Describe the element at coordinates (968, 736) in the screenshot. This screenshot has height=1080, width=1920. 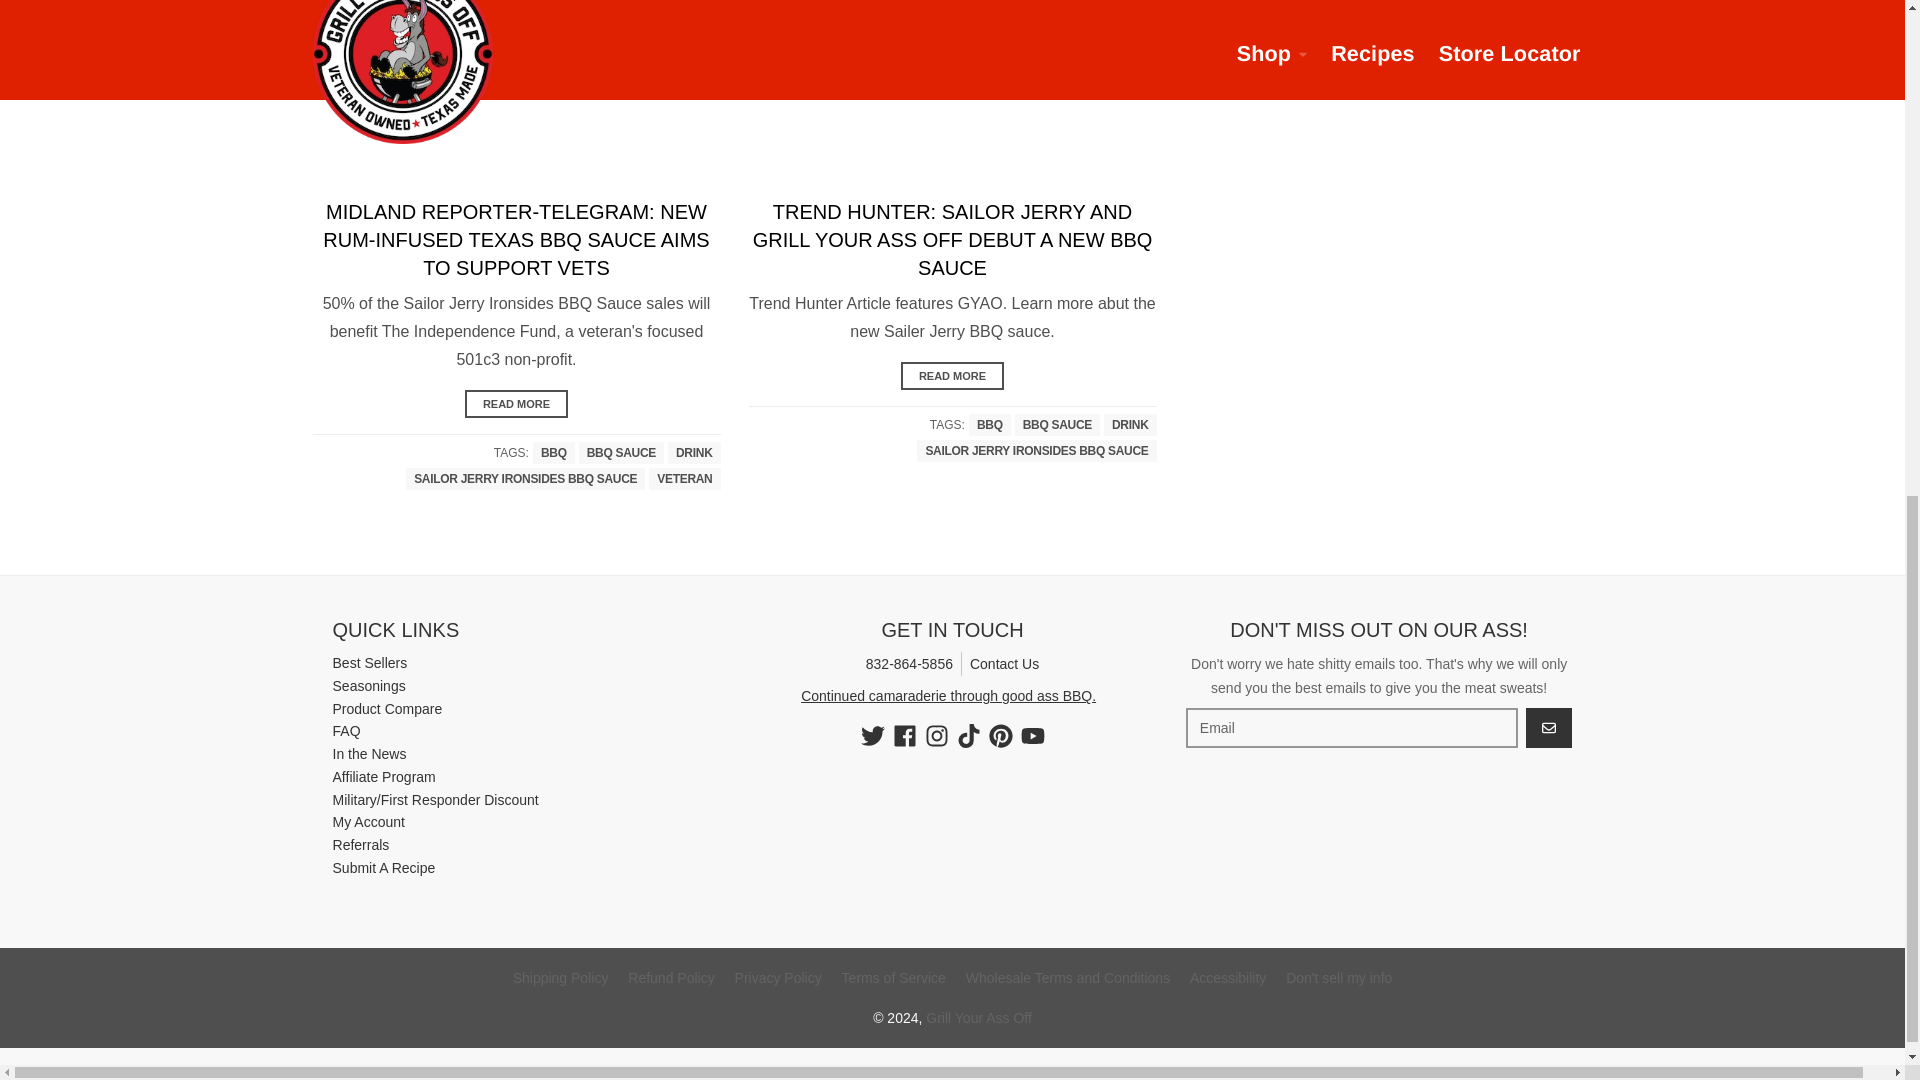
I see `TikTok - Grill Your Ass Off` at that location.